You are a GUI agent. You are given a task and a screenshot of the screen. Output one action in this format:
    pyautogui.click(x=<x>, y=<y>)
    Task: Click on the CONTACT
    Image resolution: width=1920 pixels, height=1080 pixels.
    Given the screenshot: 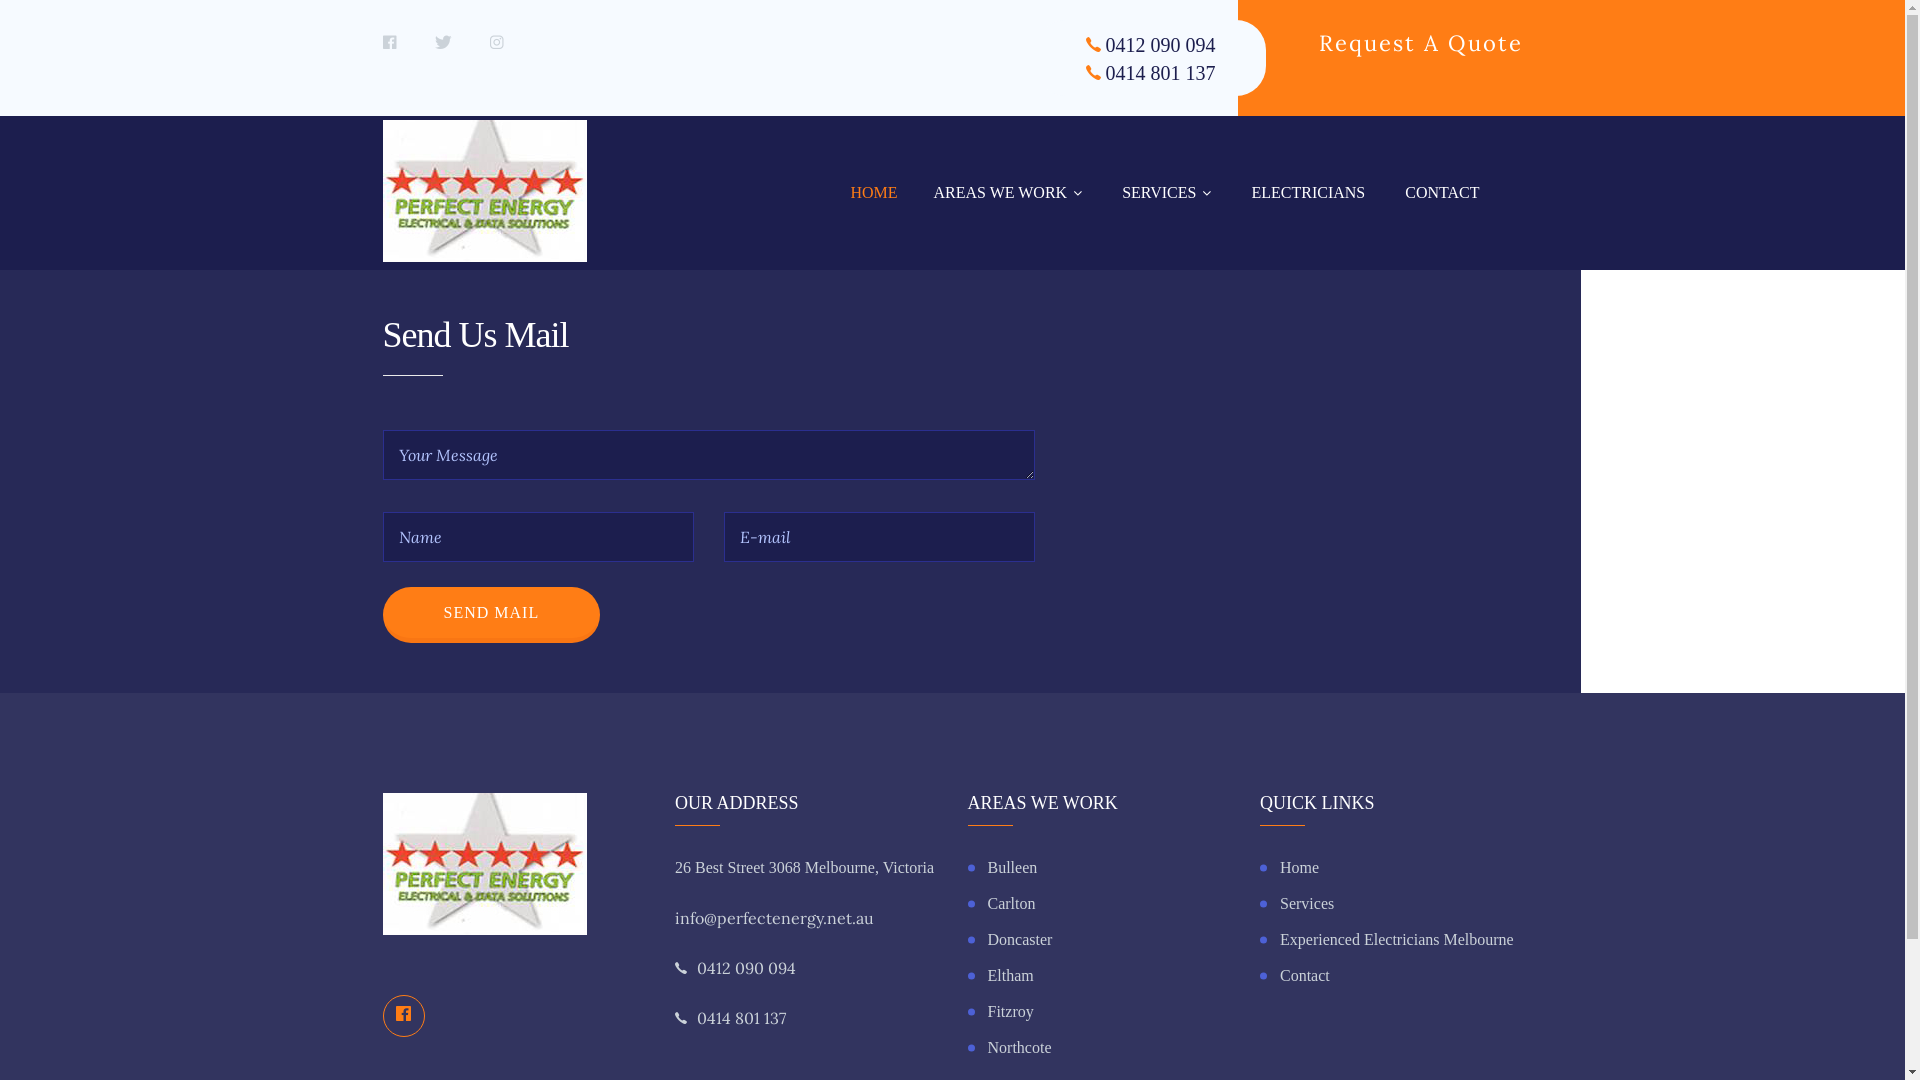 What is the action you would take?
    pyautogui.click(x=1442, y=193)
    